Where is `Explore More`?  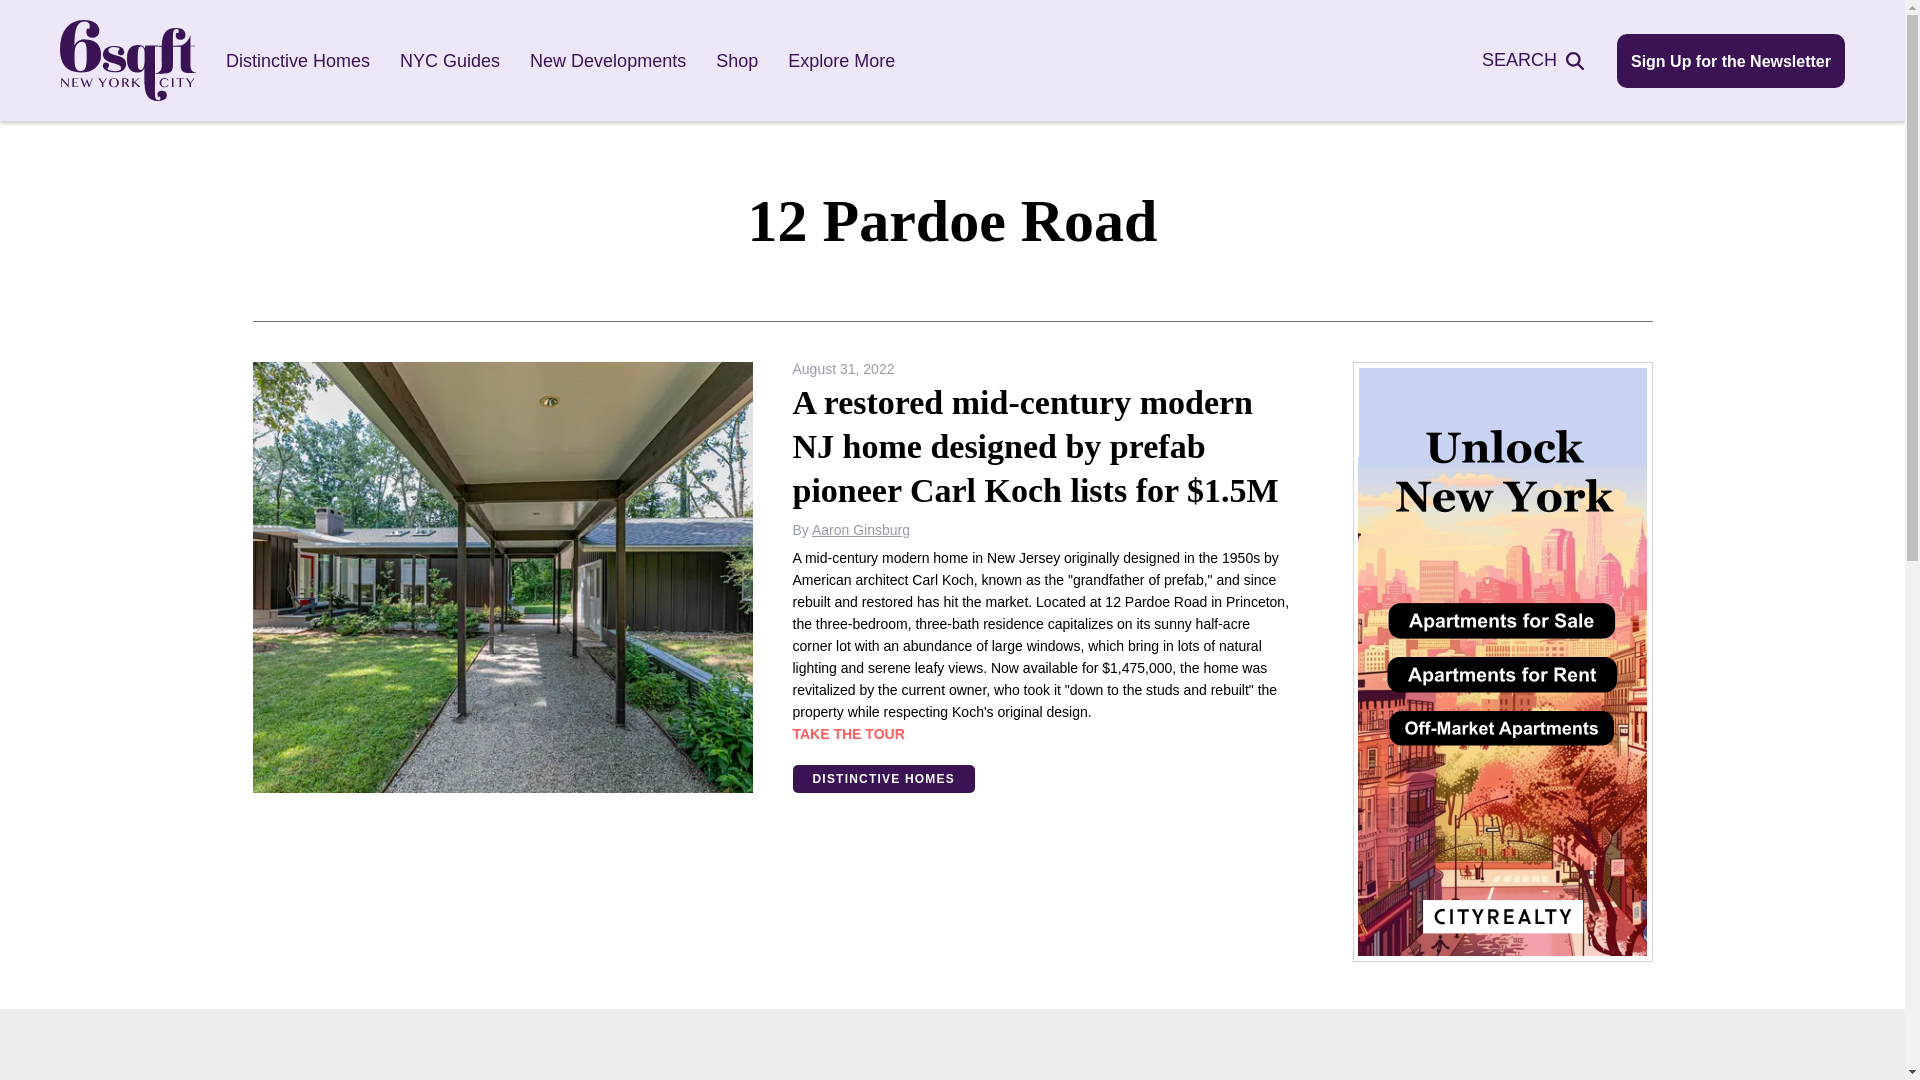 Explore More is located at coordinates (840, 60).